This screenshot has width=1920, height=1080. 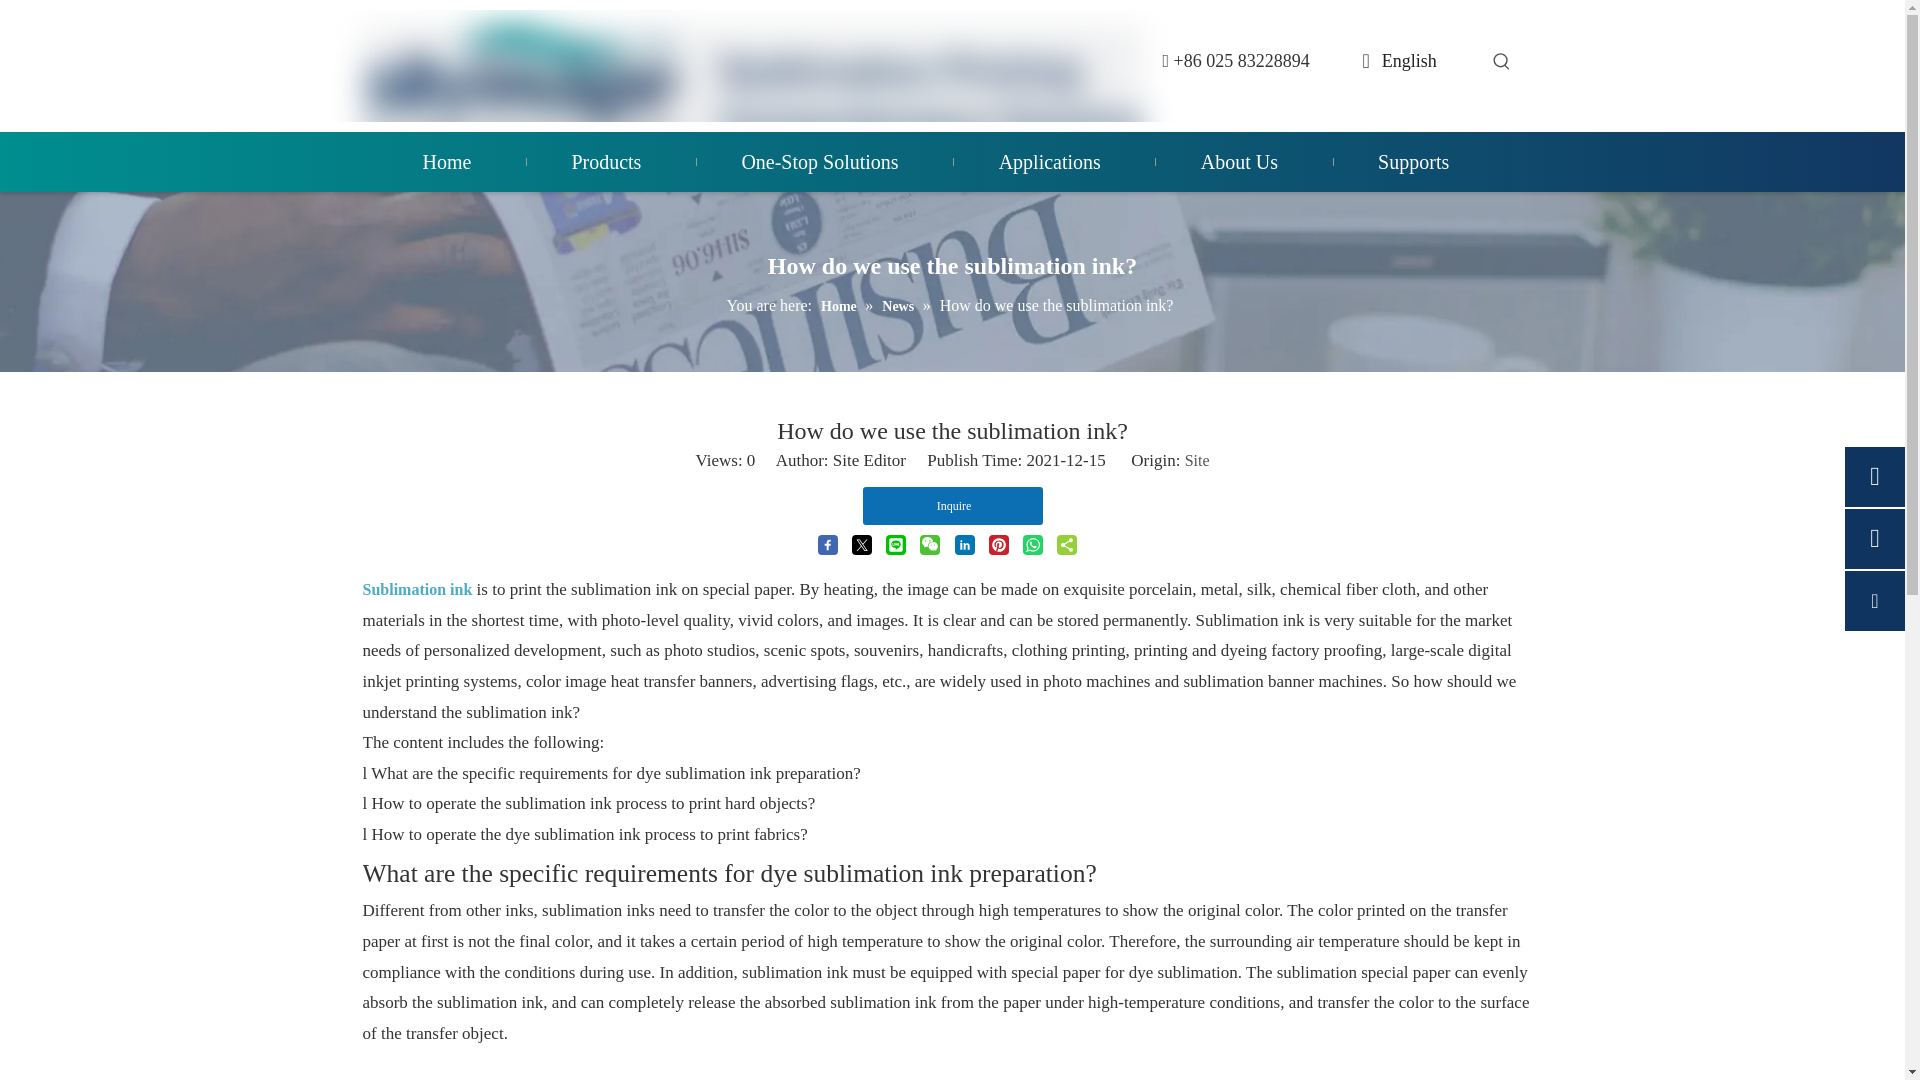 What do you see at coordinates (1196, 460) in the screenshot?
I see `Site` at bounding box center [1196, 460].